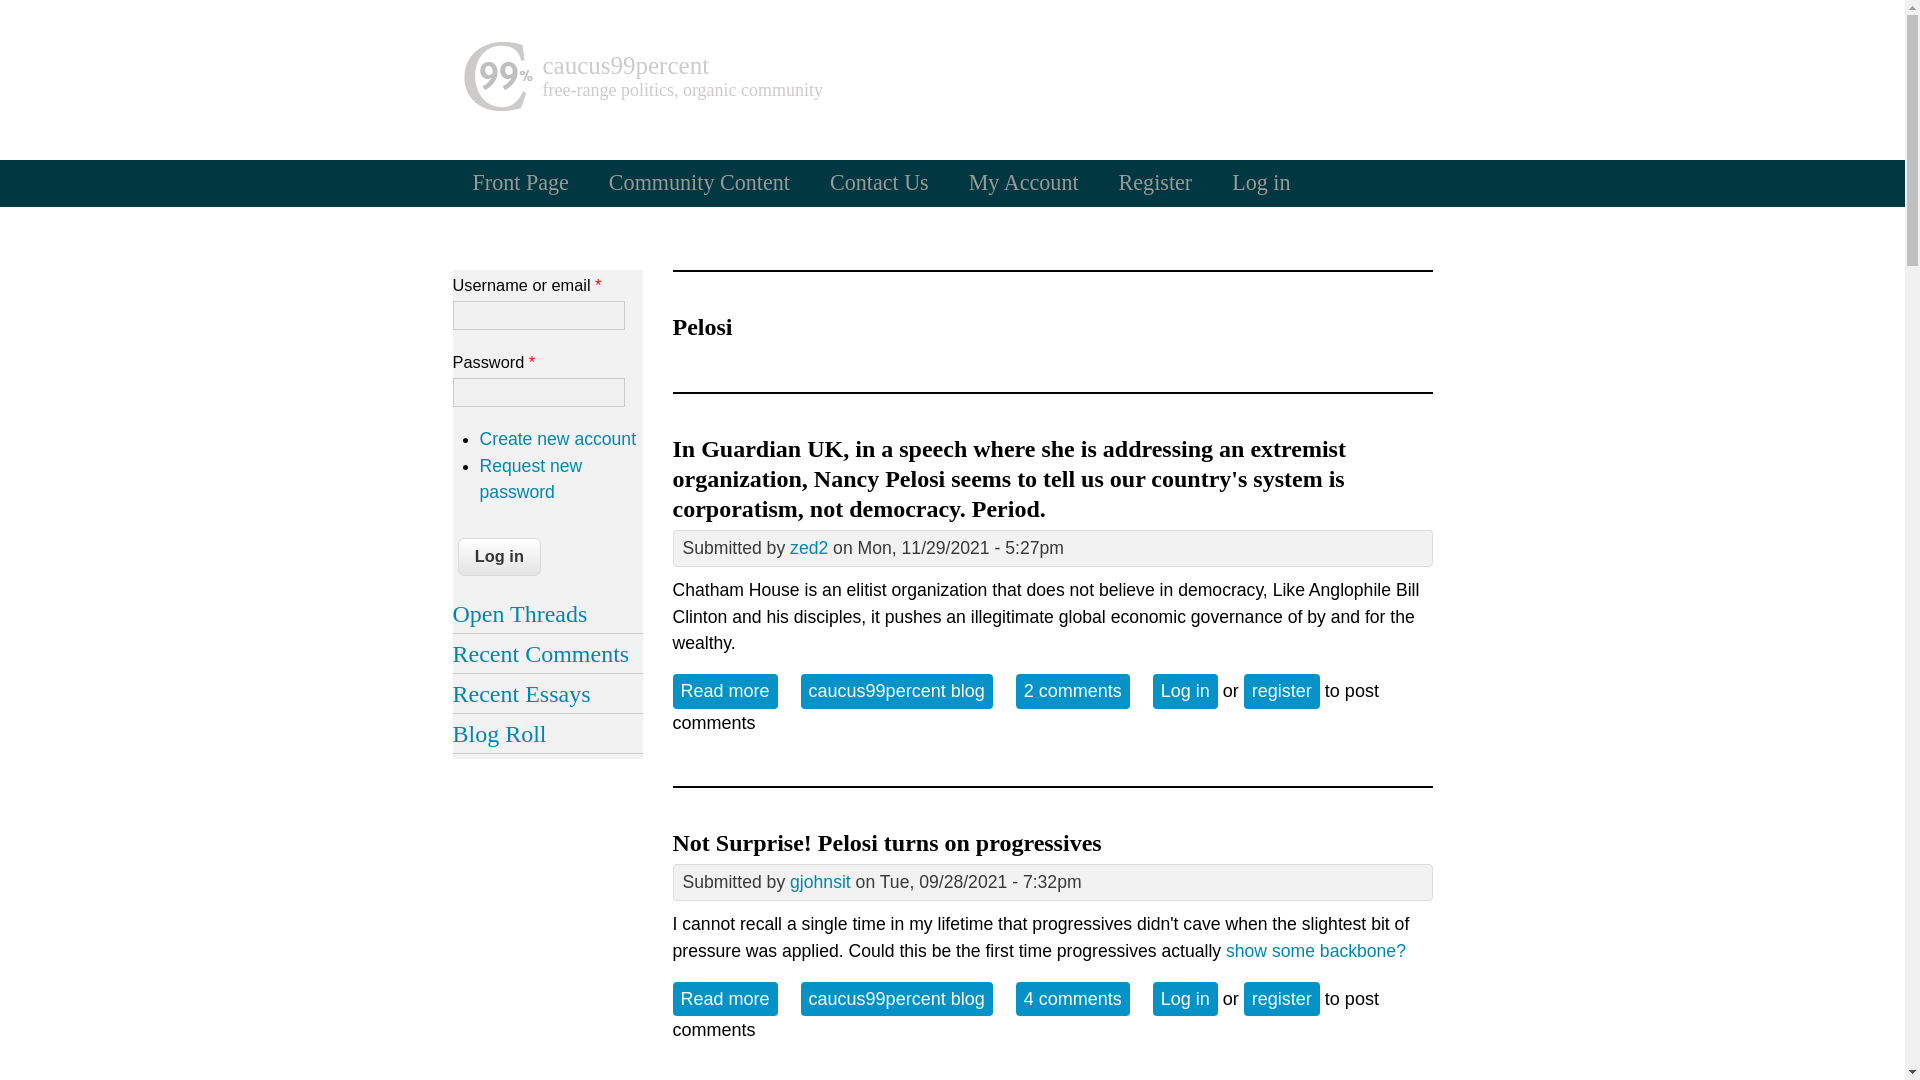 The image size is (1920, 1080). What do you see at coordinates (820, 882) in the screenshot?
I see `View user profile.` at bounding box center [820, 882].